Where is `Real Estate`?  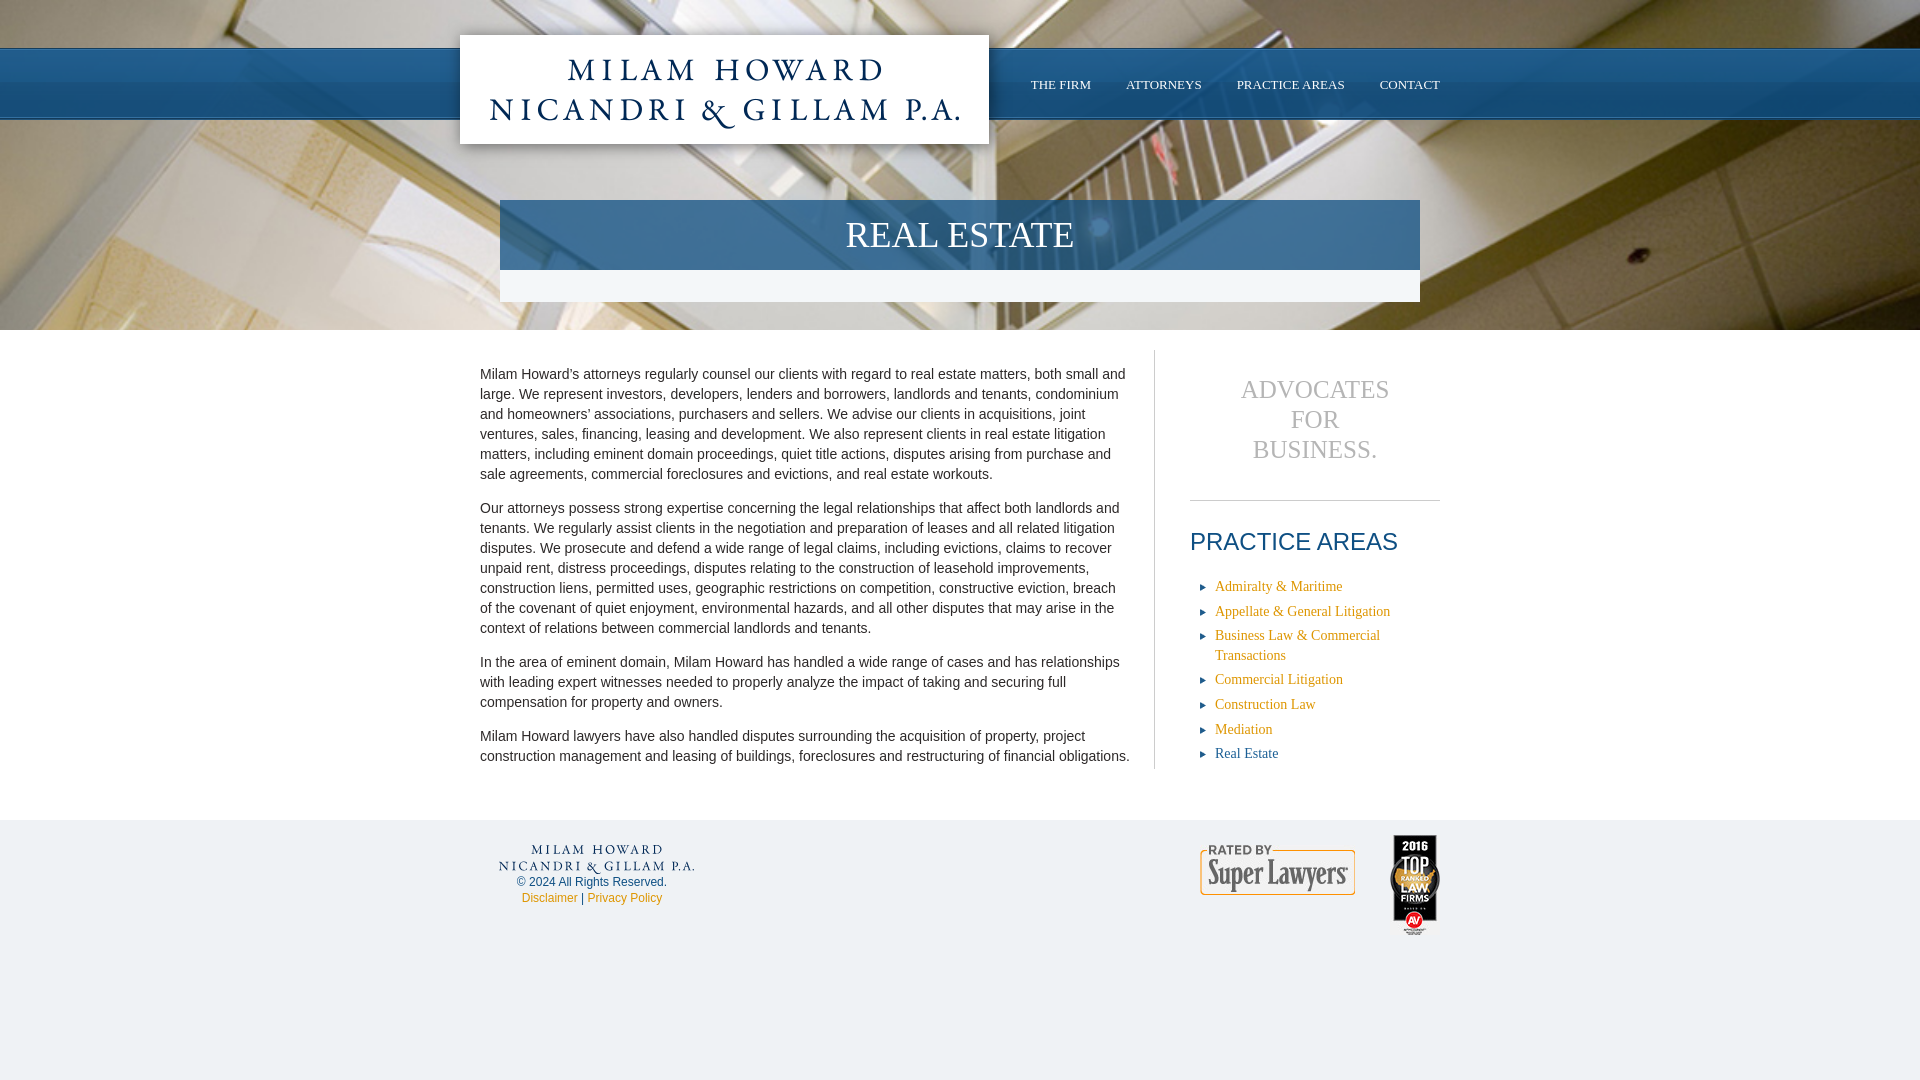
Real Estate is located at coordinates (1246, 754).